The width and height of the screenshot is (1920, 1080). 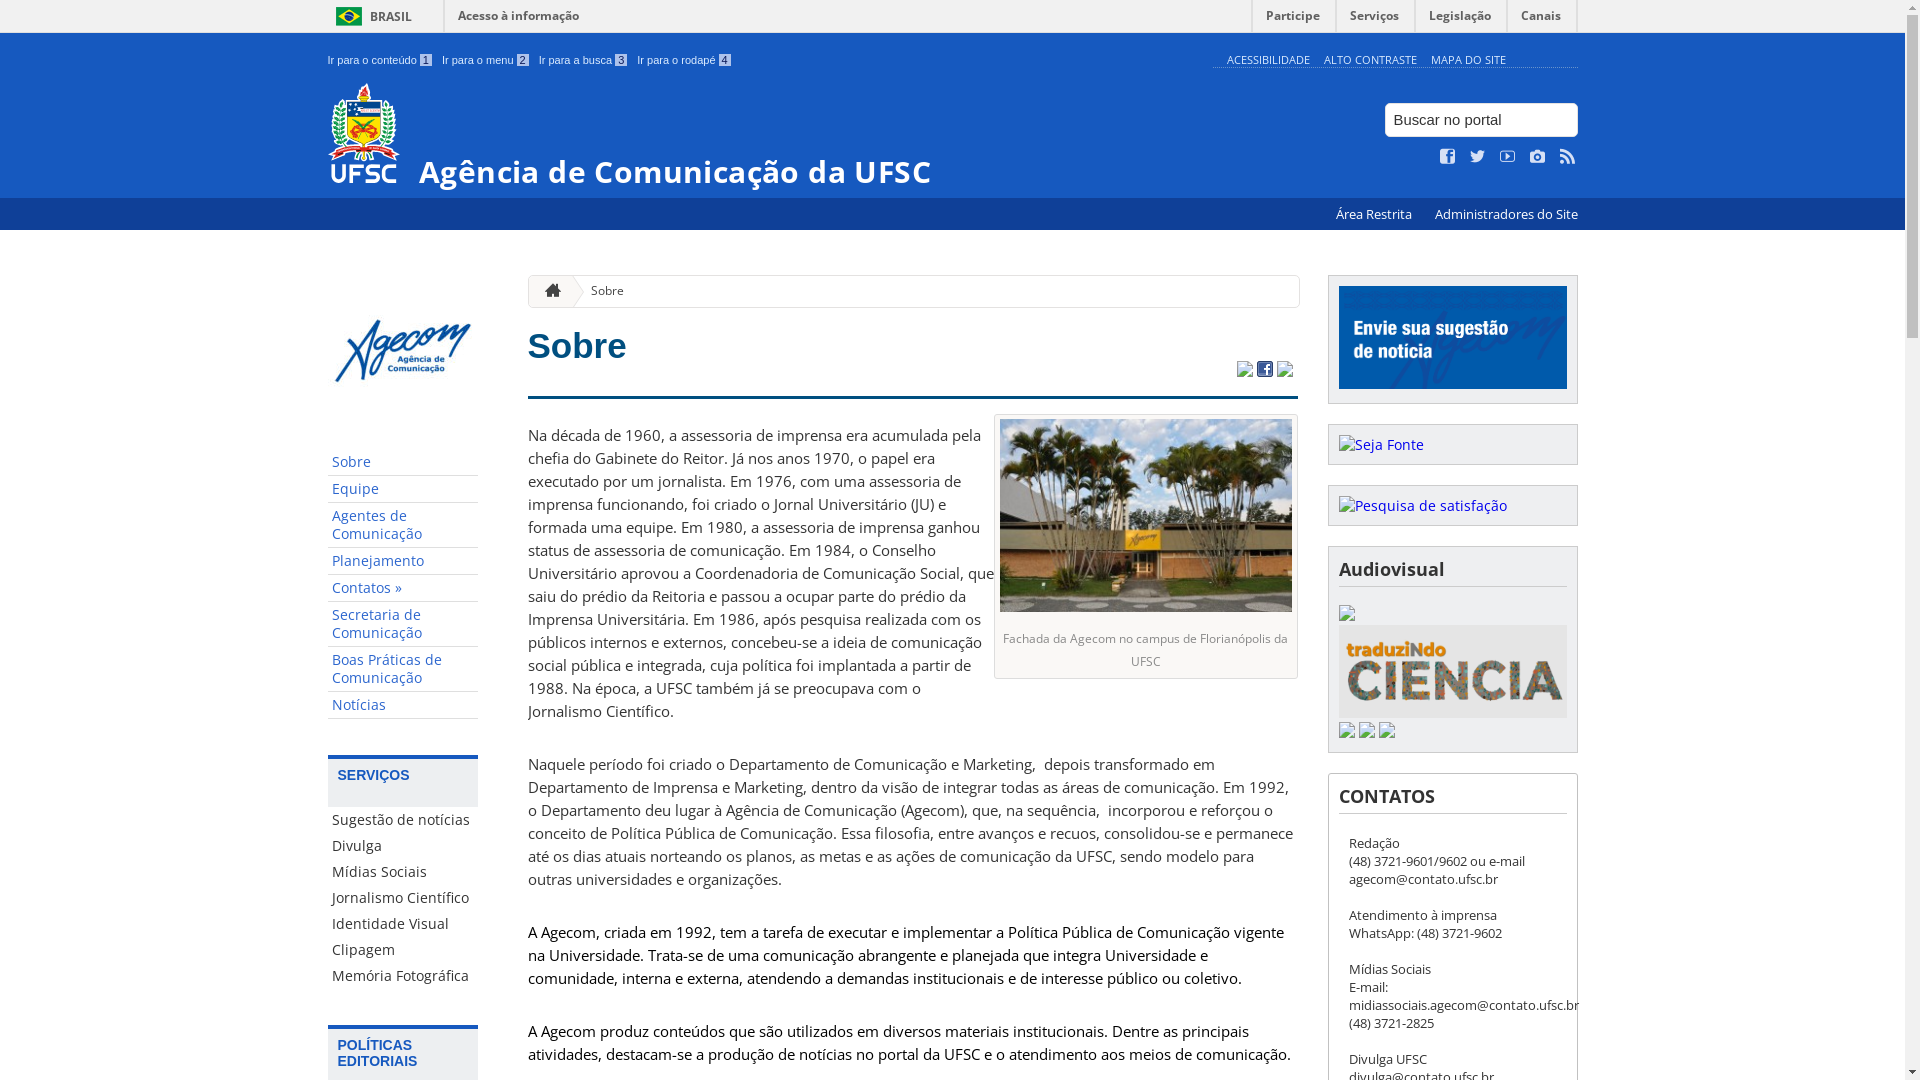 I want to click on ACESSIBILIDADE, so click(x=1268, y=60).